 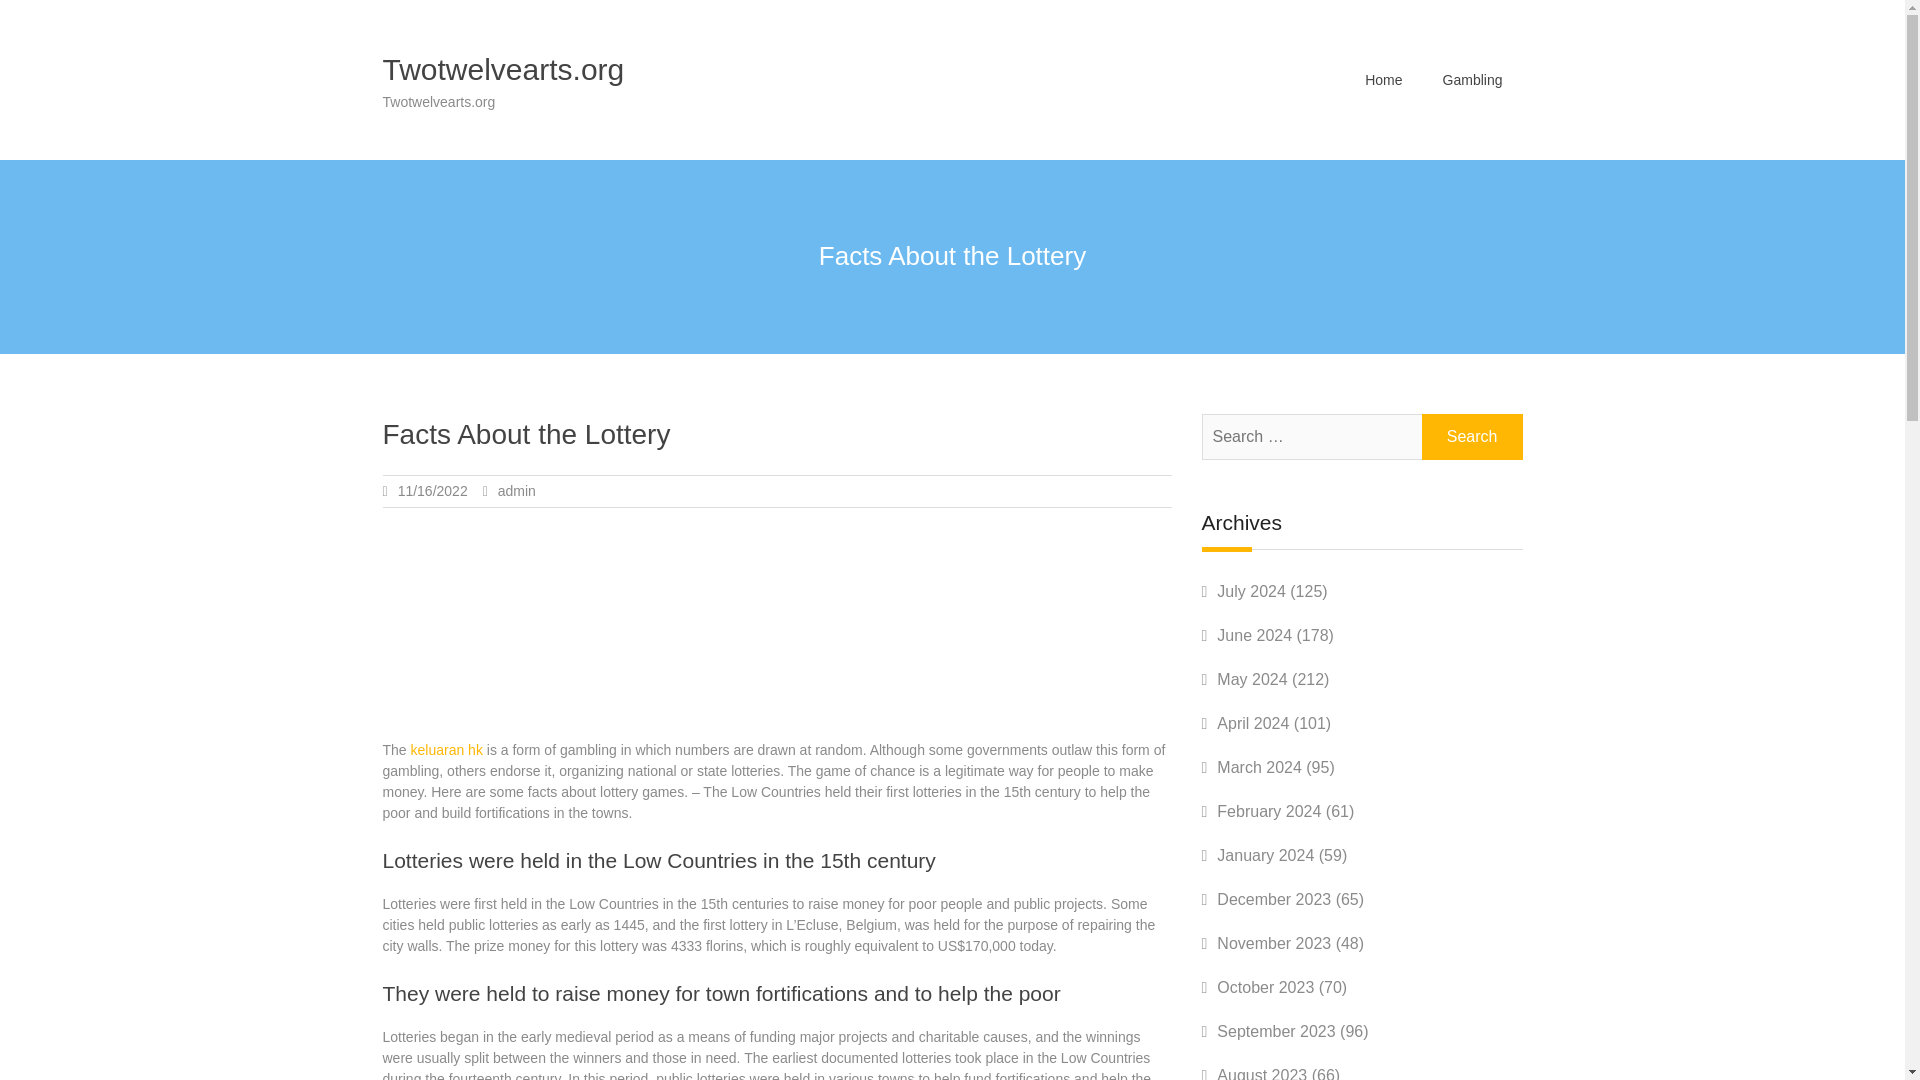 I want to click on November 2023, so click(x=1274, y=943).